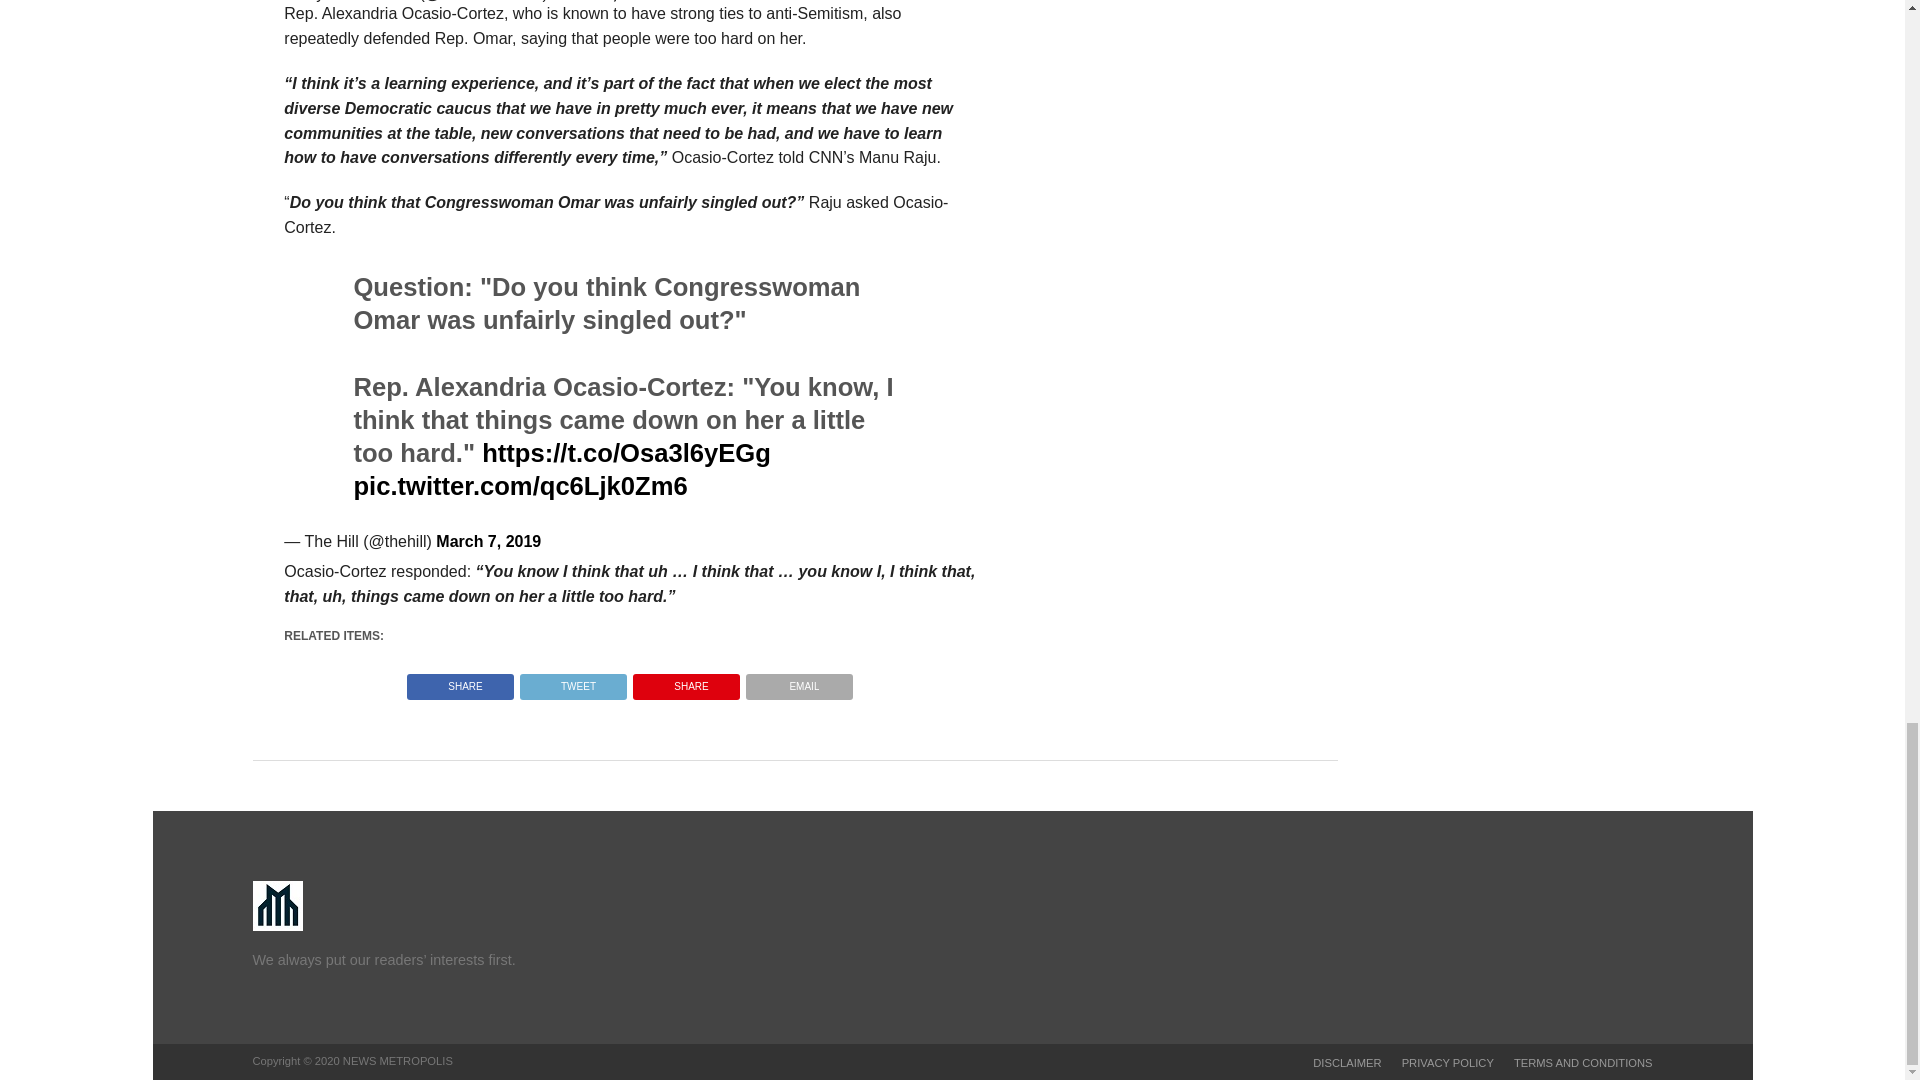  I want to click on SHARE, so click(460, 681).